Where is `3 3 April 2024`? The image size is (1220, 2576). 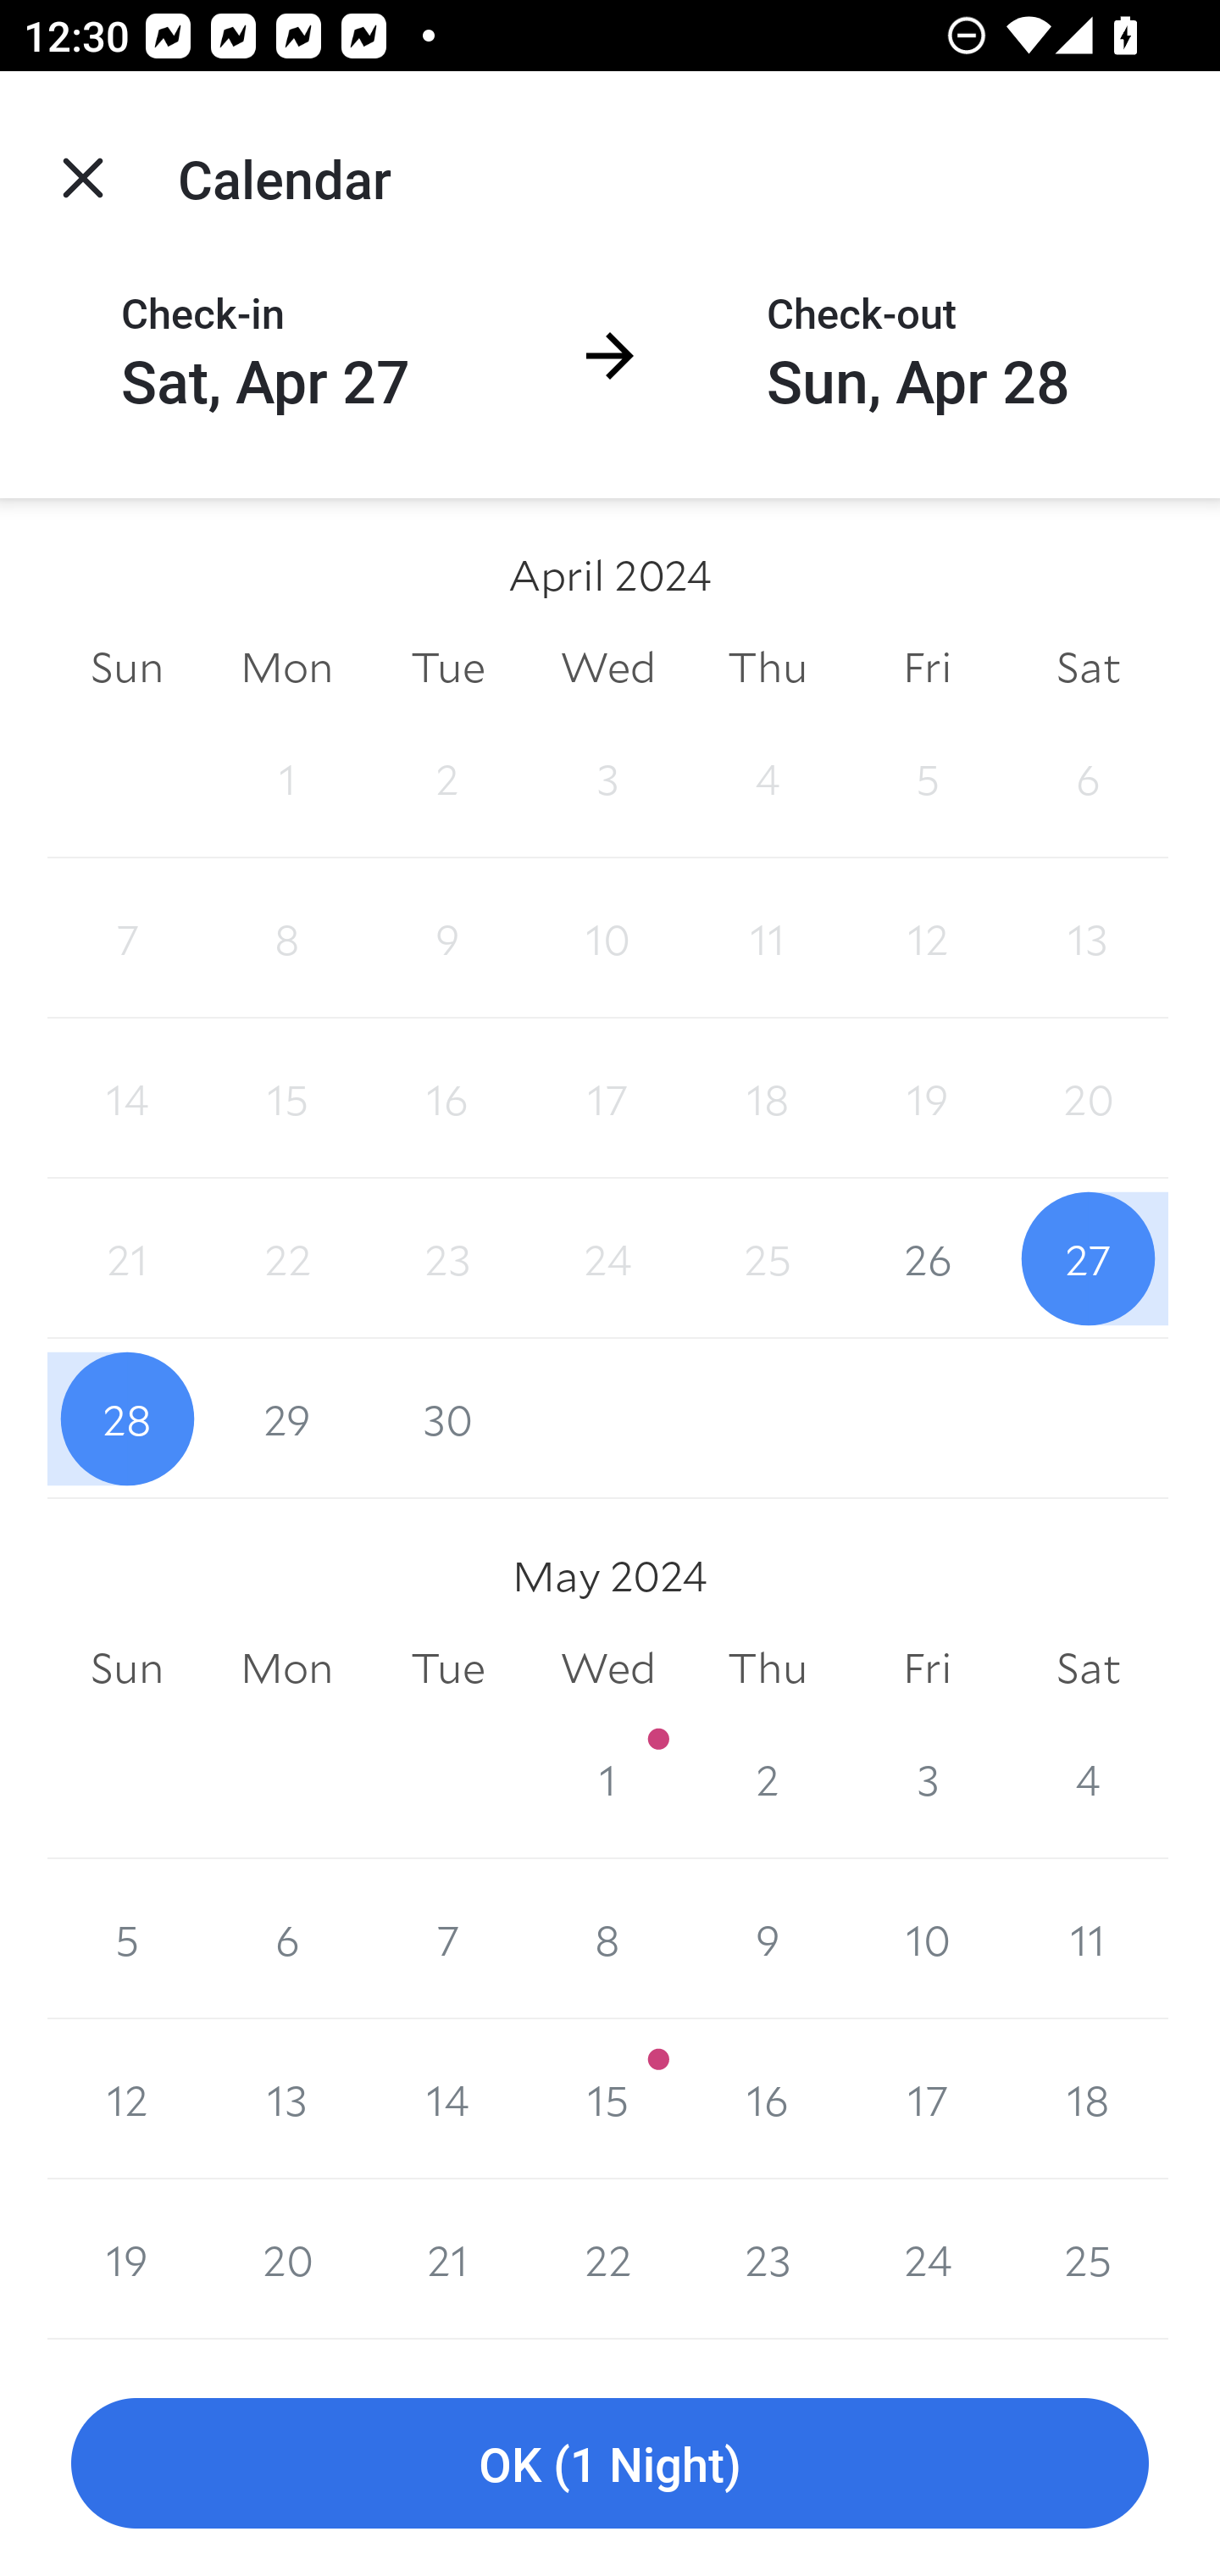 3 3 April 2024 is located at coordinates (608, 778).